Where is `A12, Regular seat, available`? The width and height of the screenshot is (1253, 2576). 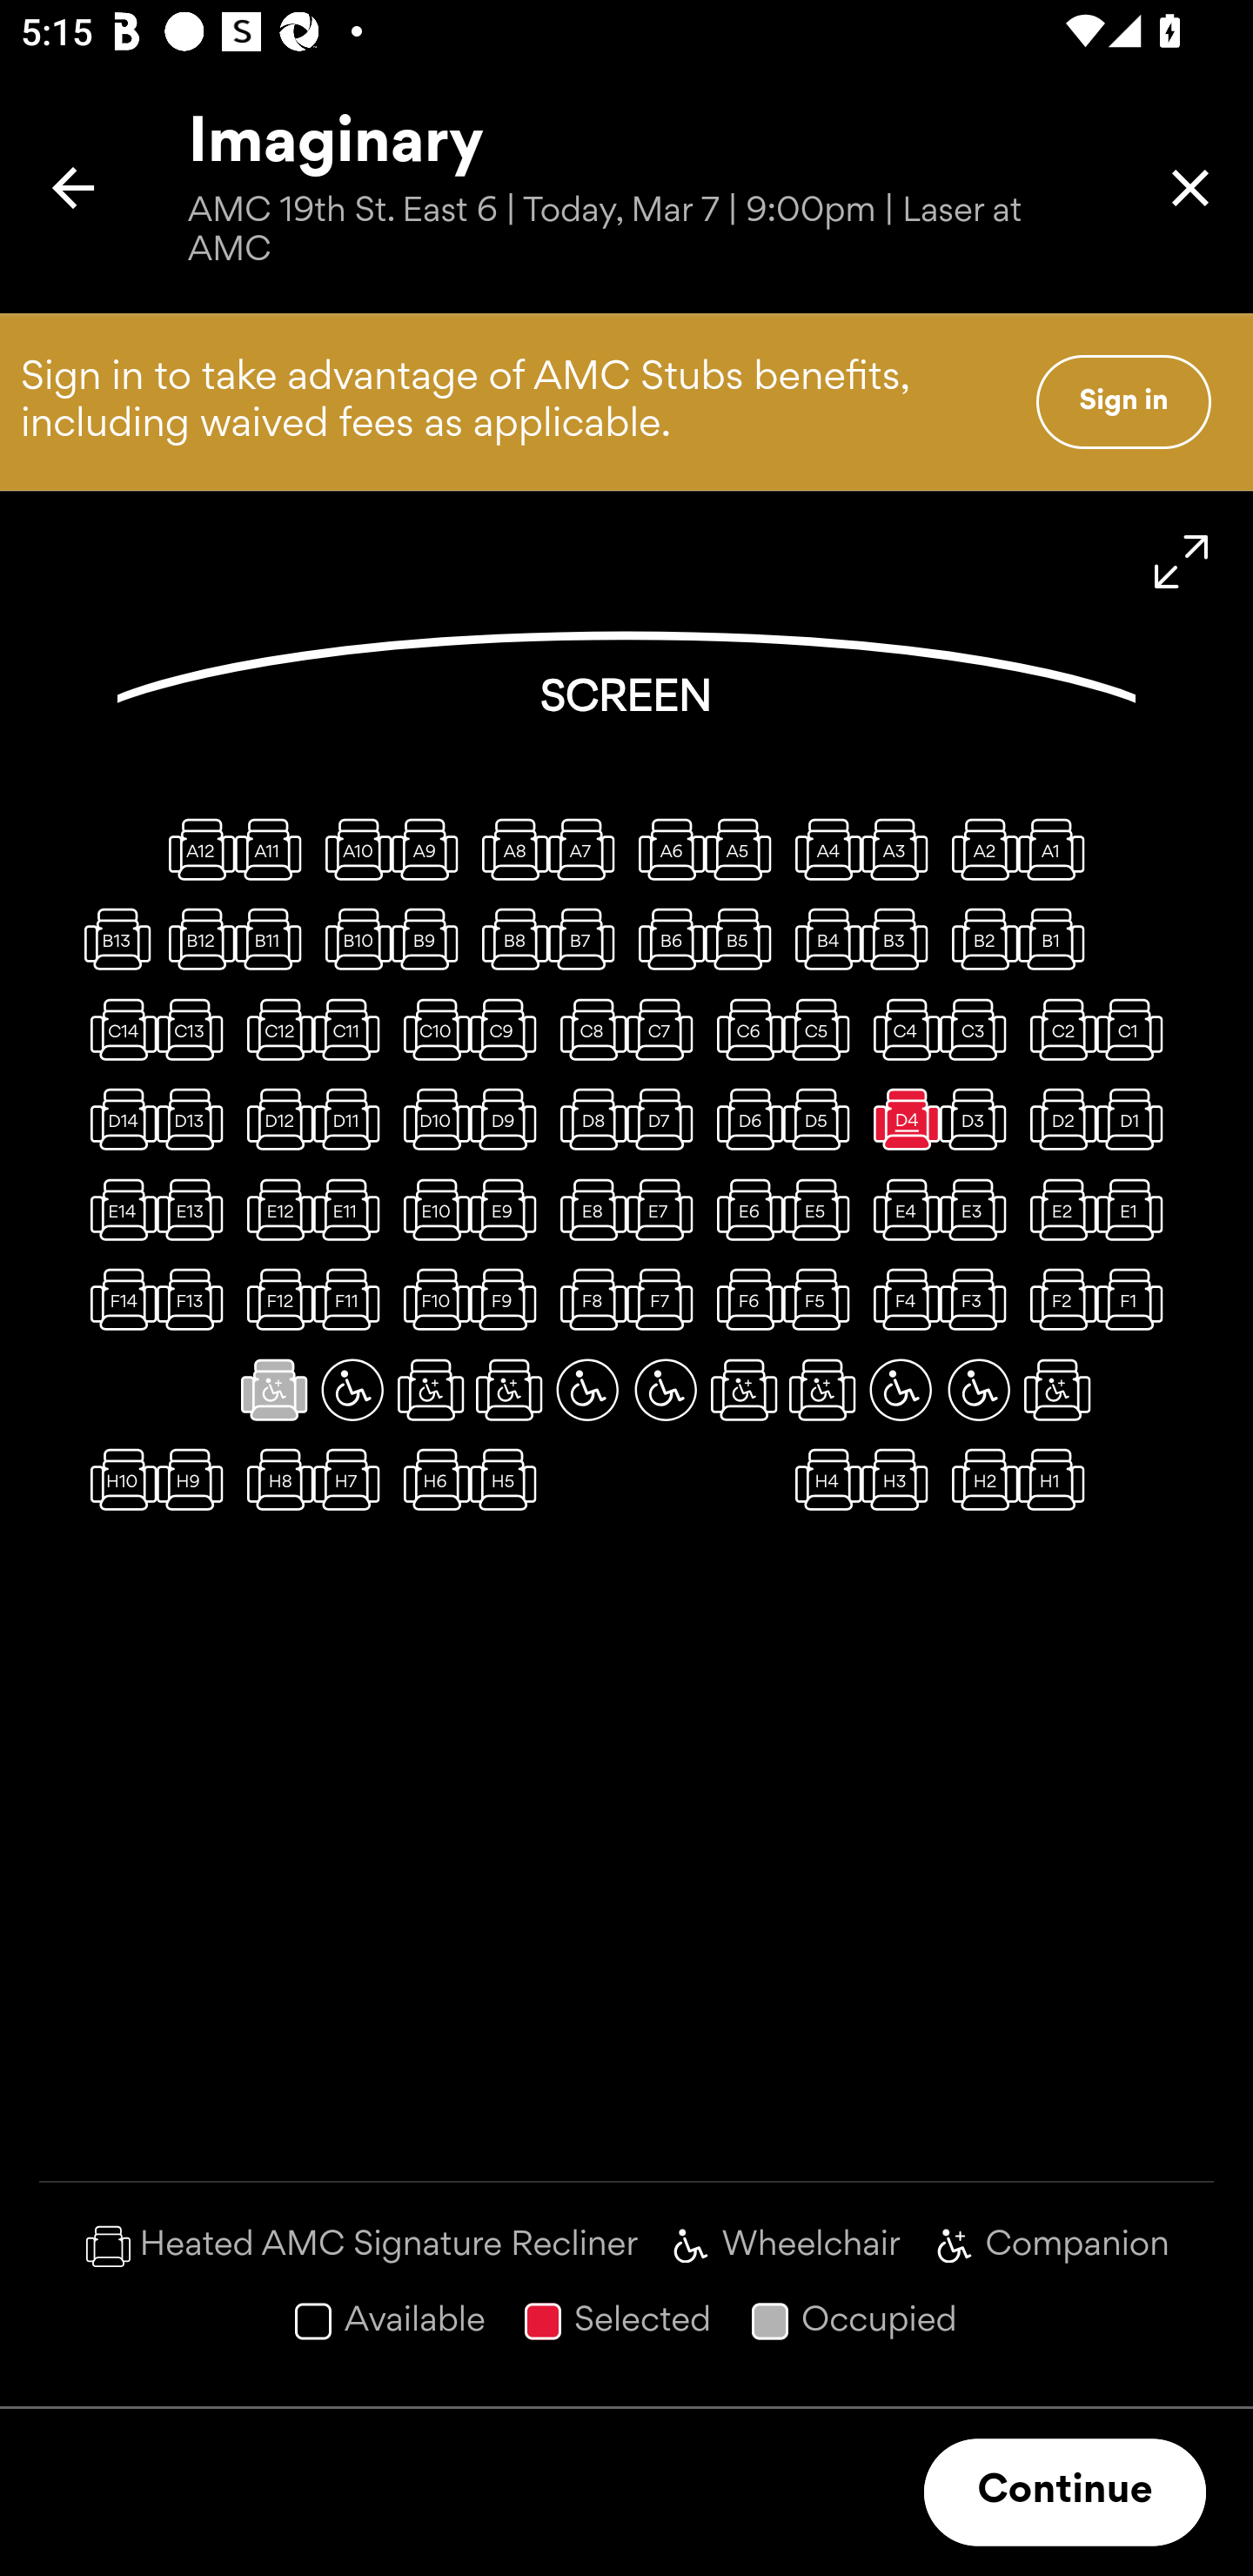
A12, Regular seat, available is located at coordinates (196, 849).